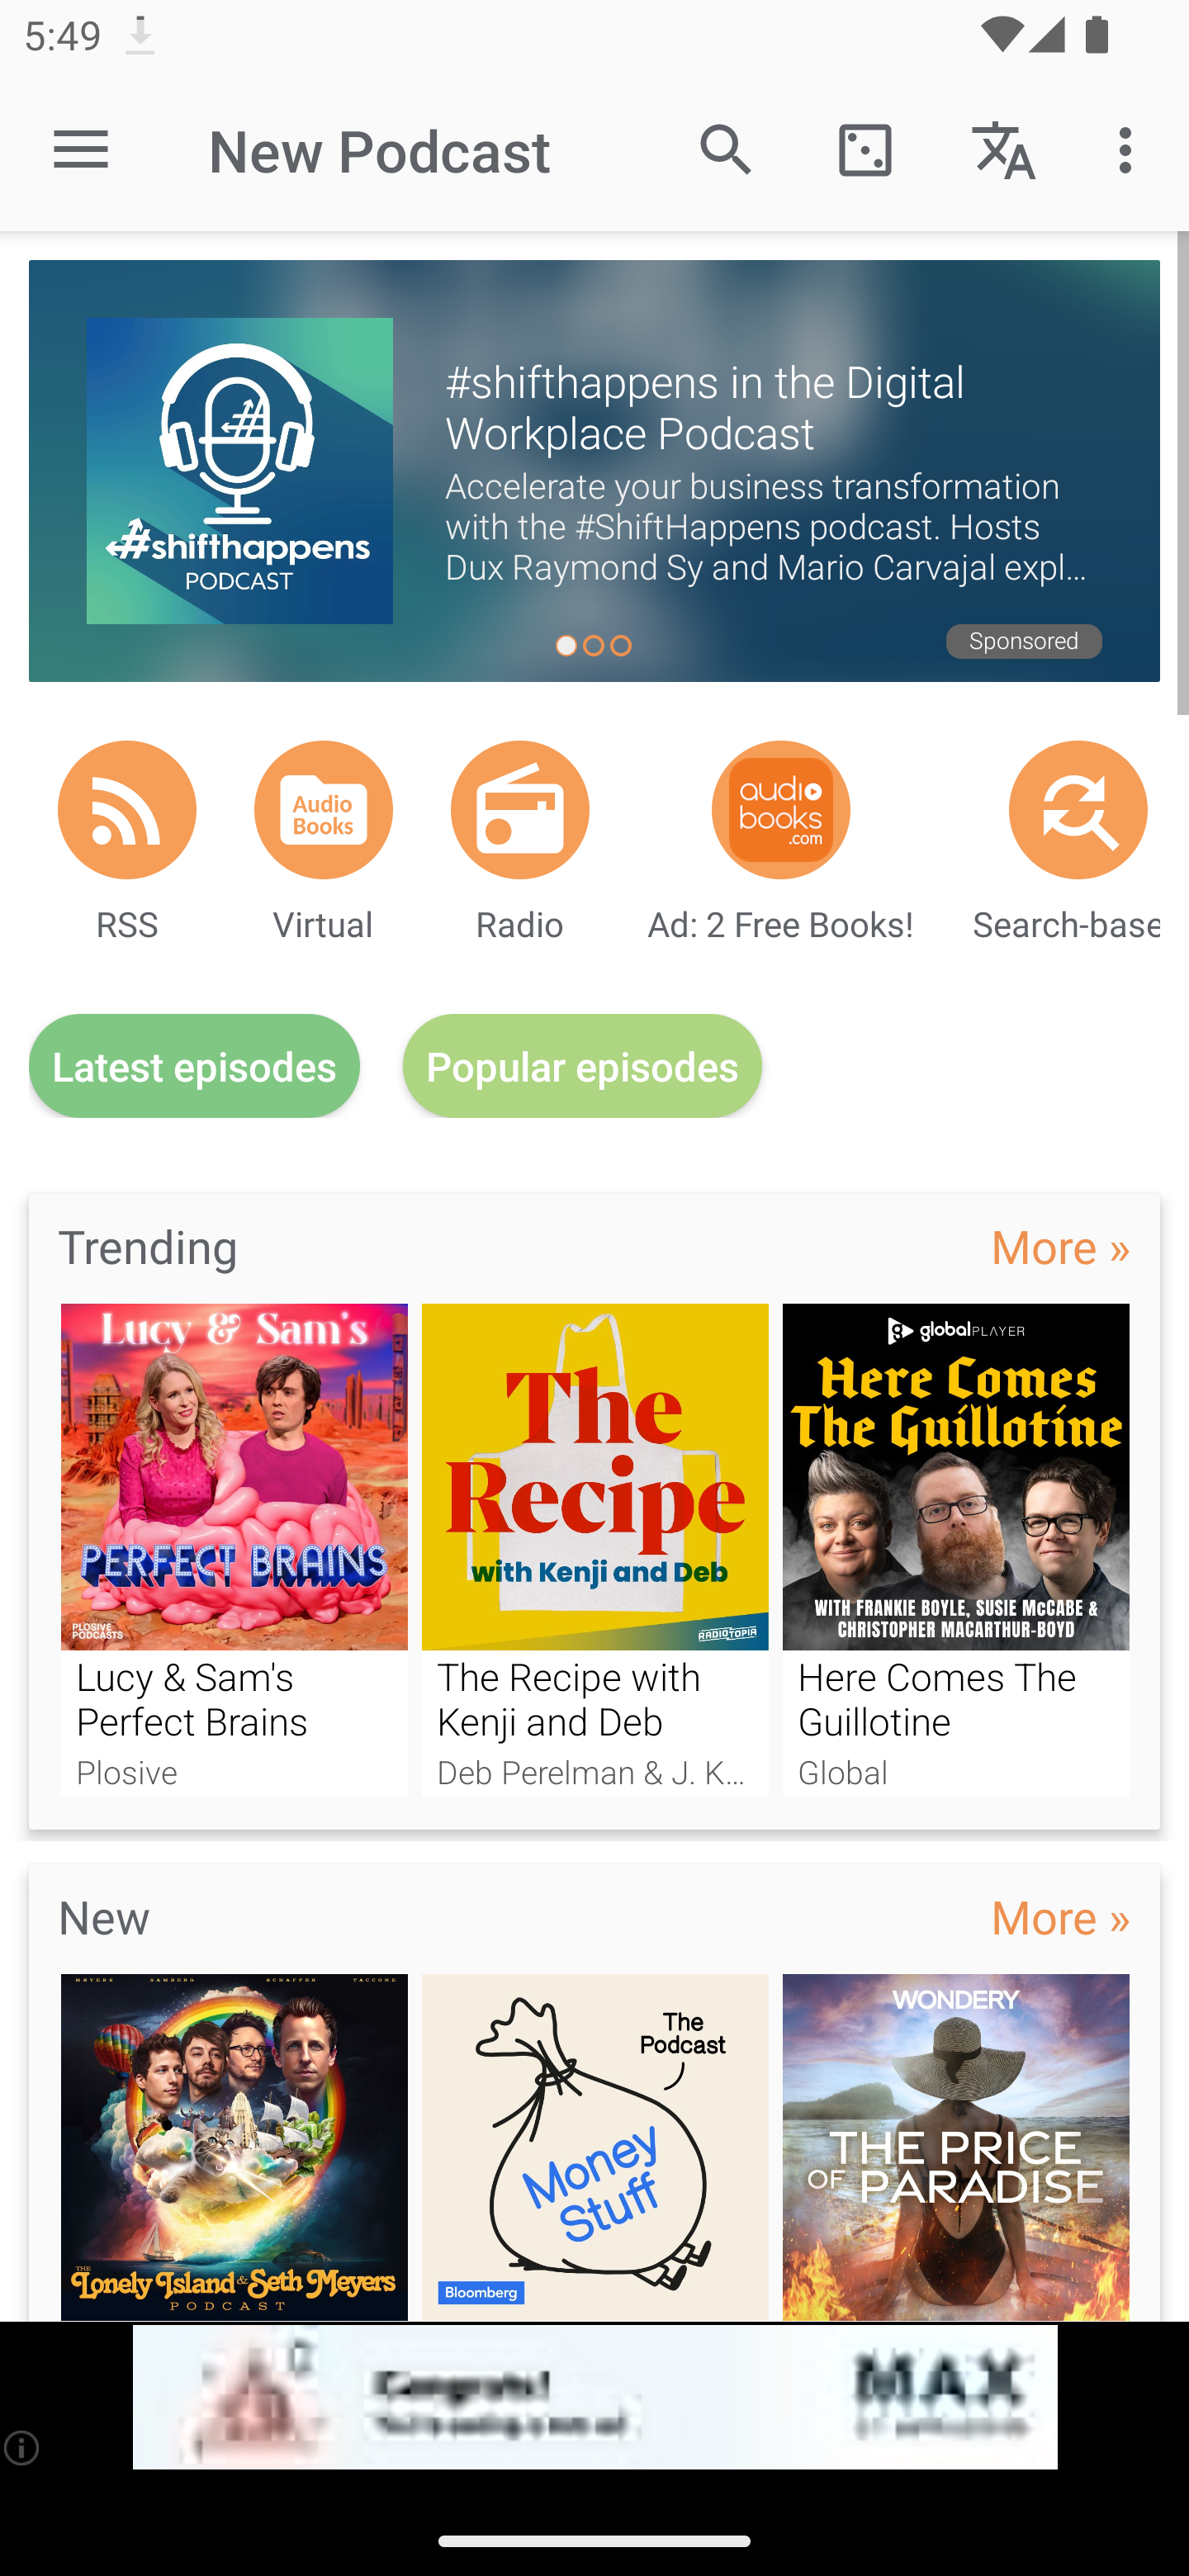 The image size is (1189, 2576). I want to click on Random pick, so click(865, 149).